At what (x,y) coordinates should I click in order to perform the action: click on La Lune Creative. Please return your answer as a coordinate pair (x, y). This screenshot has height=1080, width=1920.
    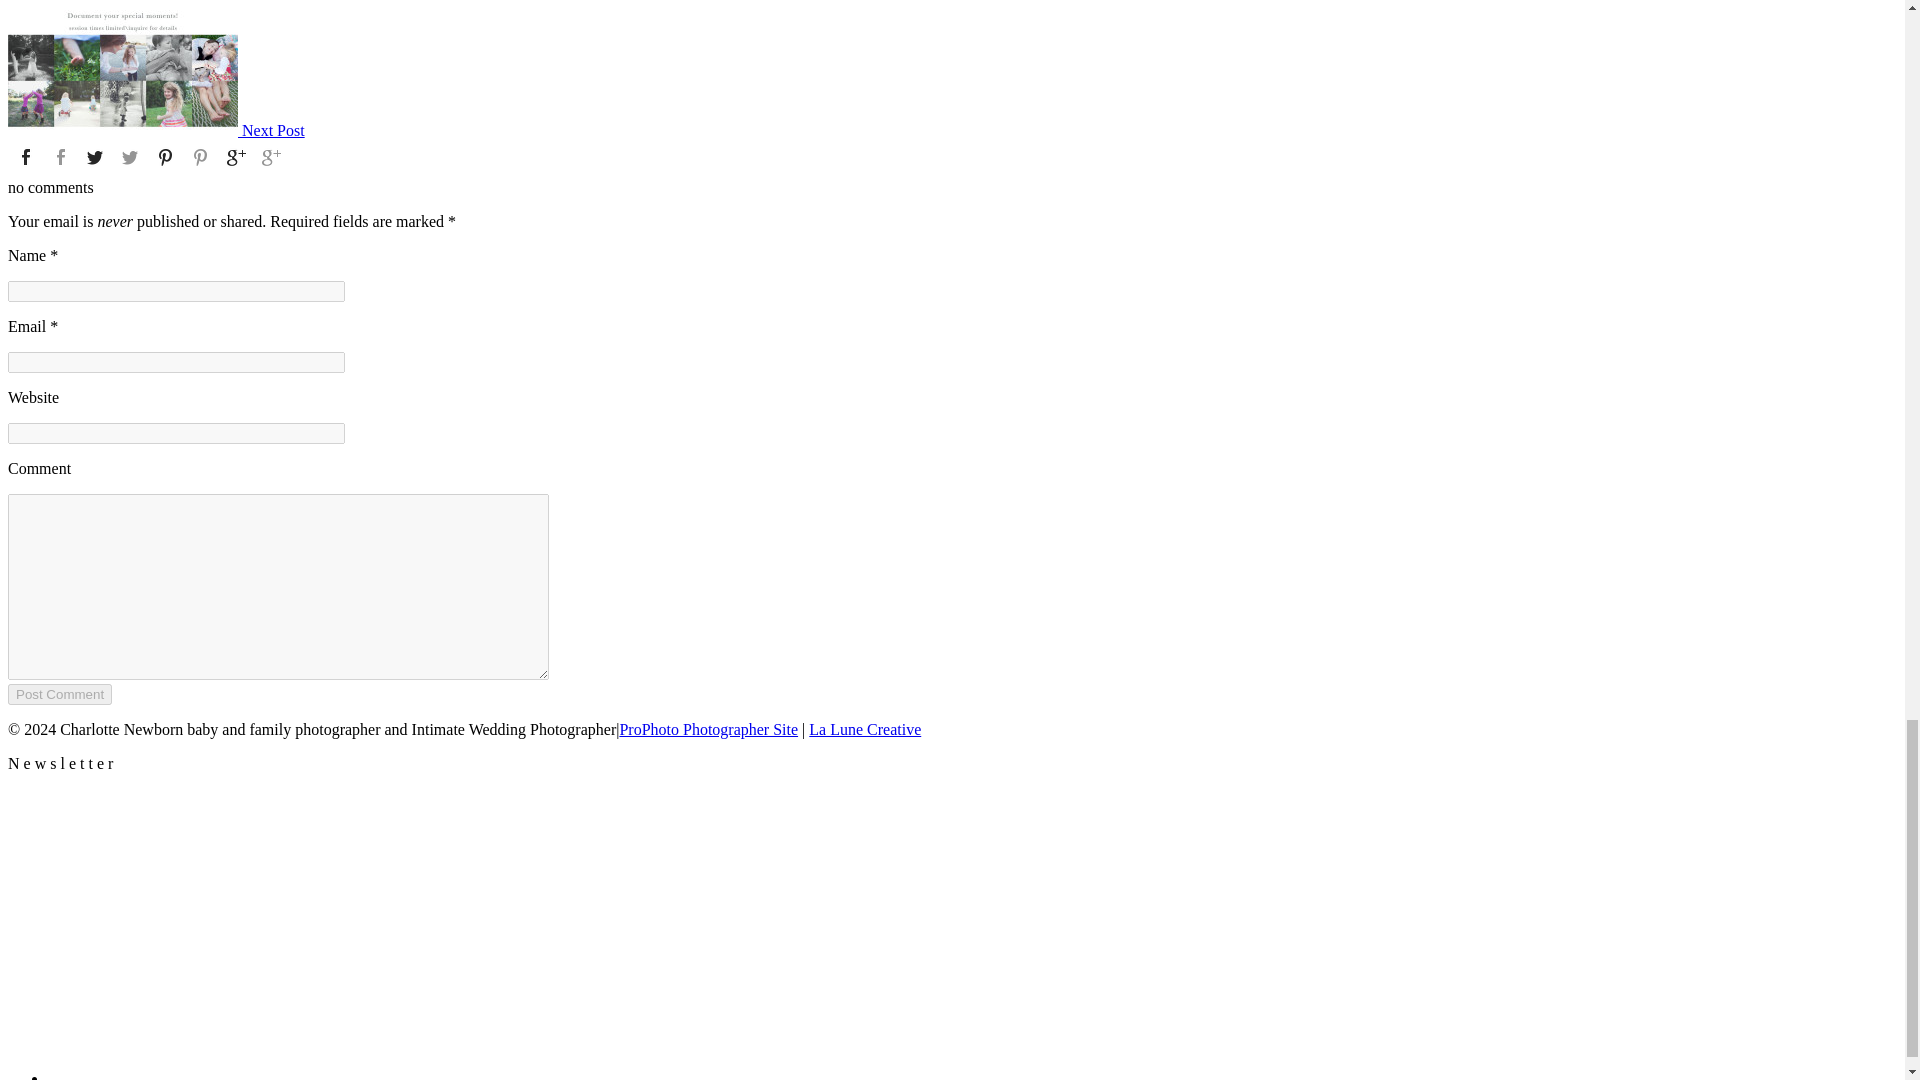
    Looking at the image, I should click on (864, 729).